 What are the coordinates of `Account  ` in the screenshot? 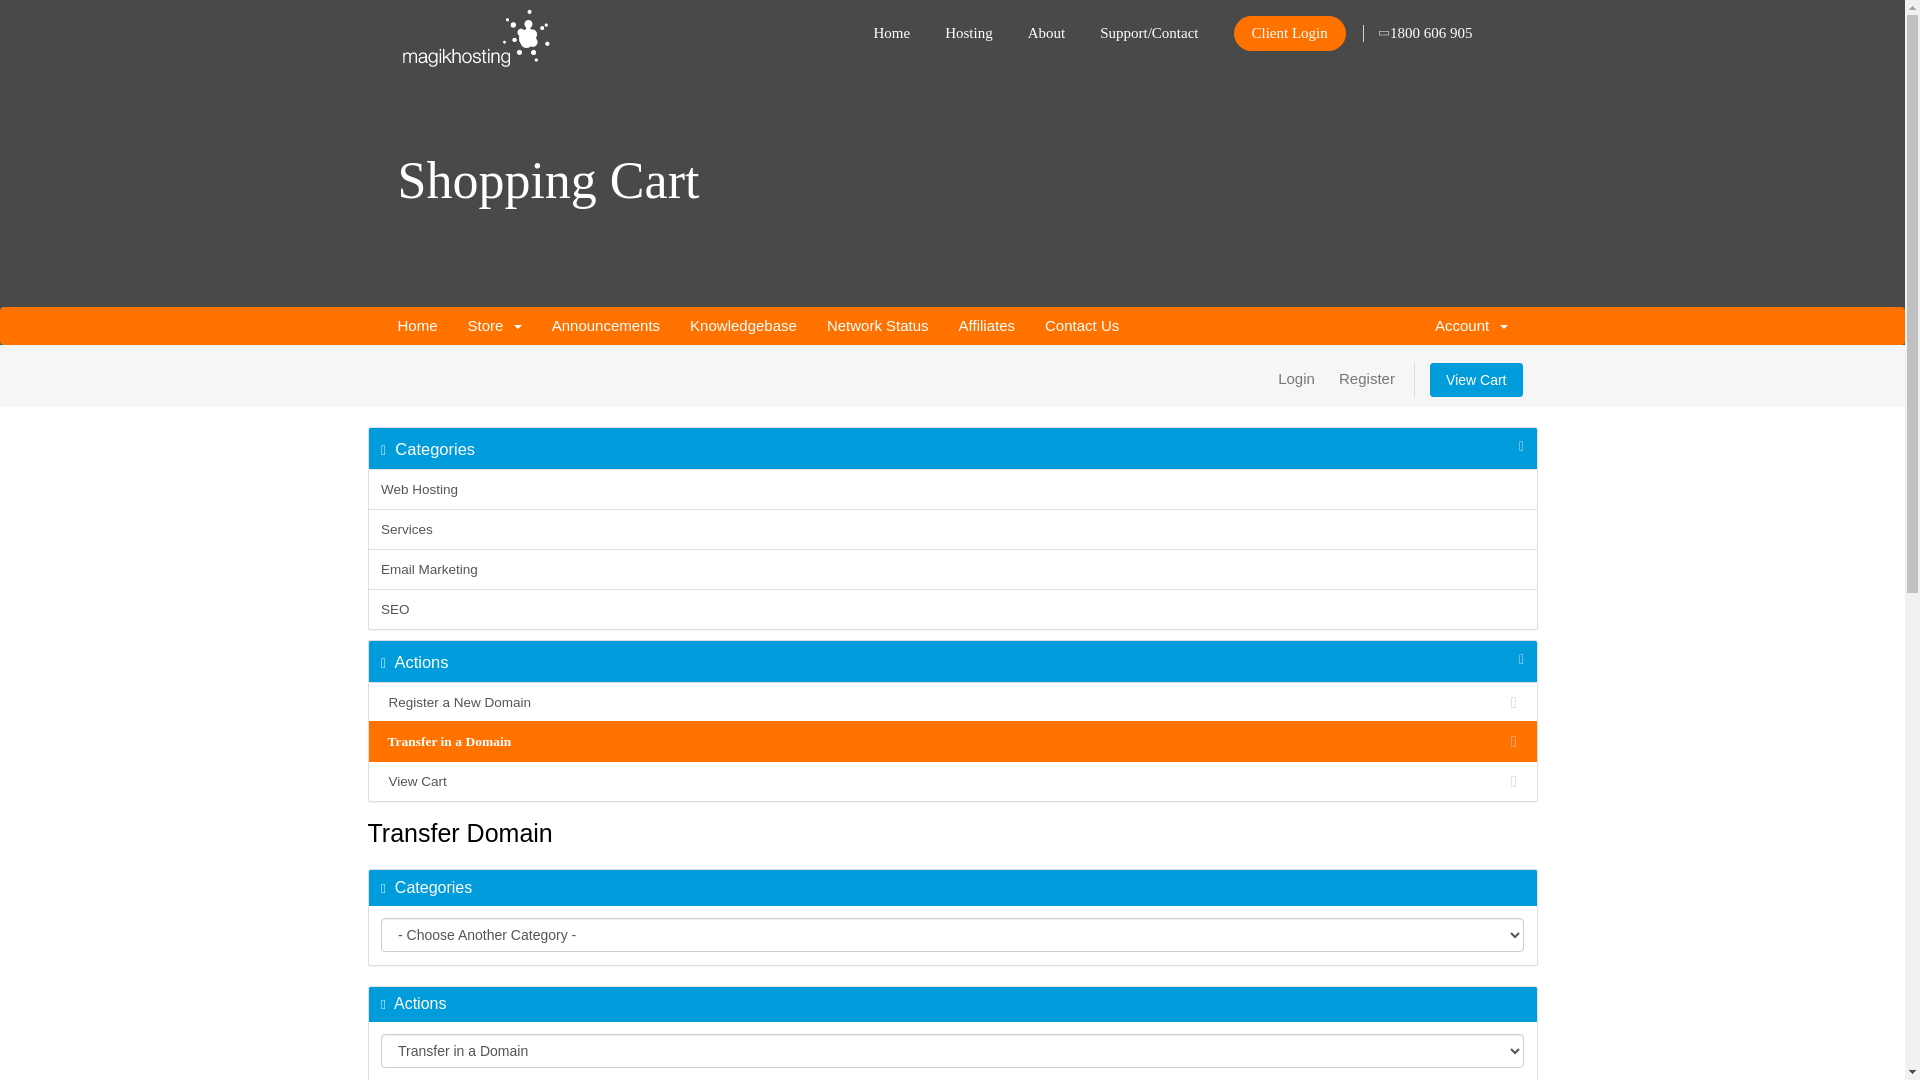 It's located at (1472, 326).